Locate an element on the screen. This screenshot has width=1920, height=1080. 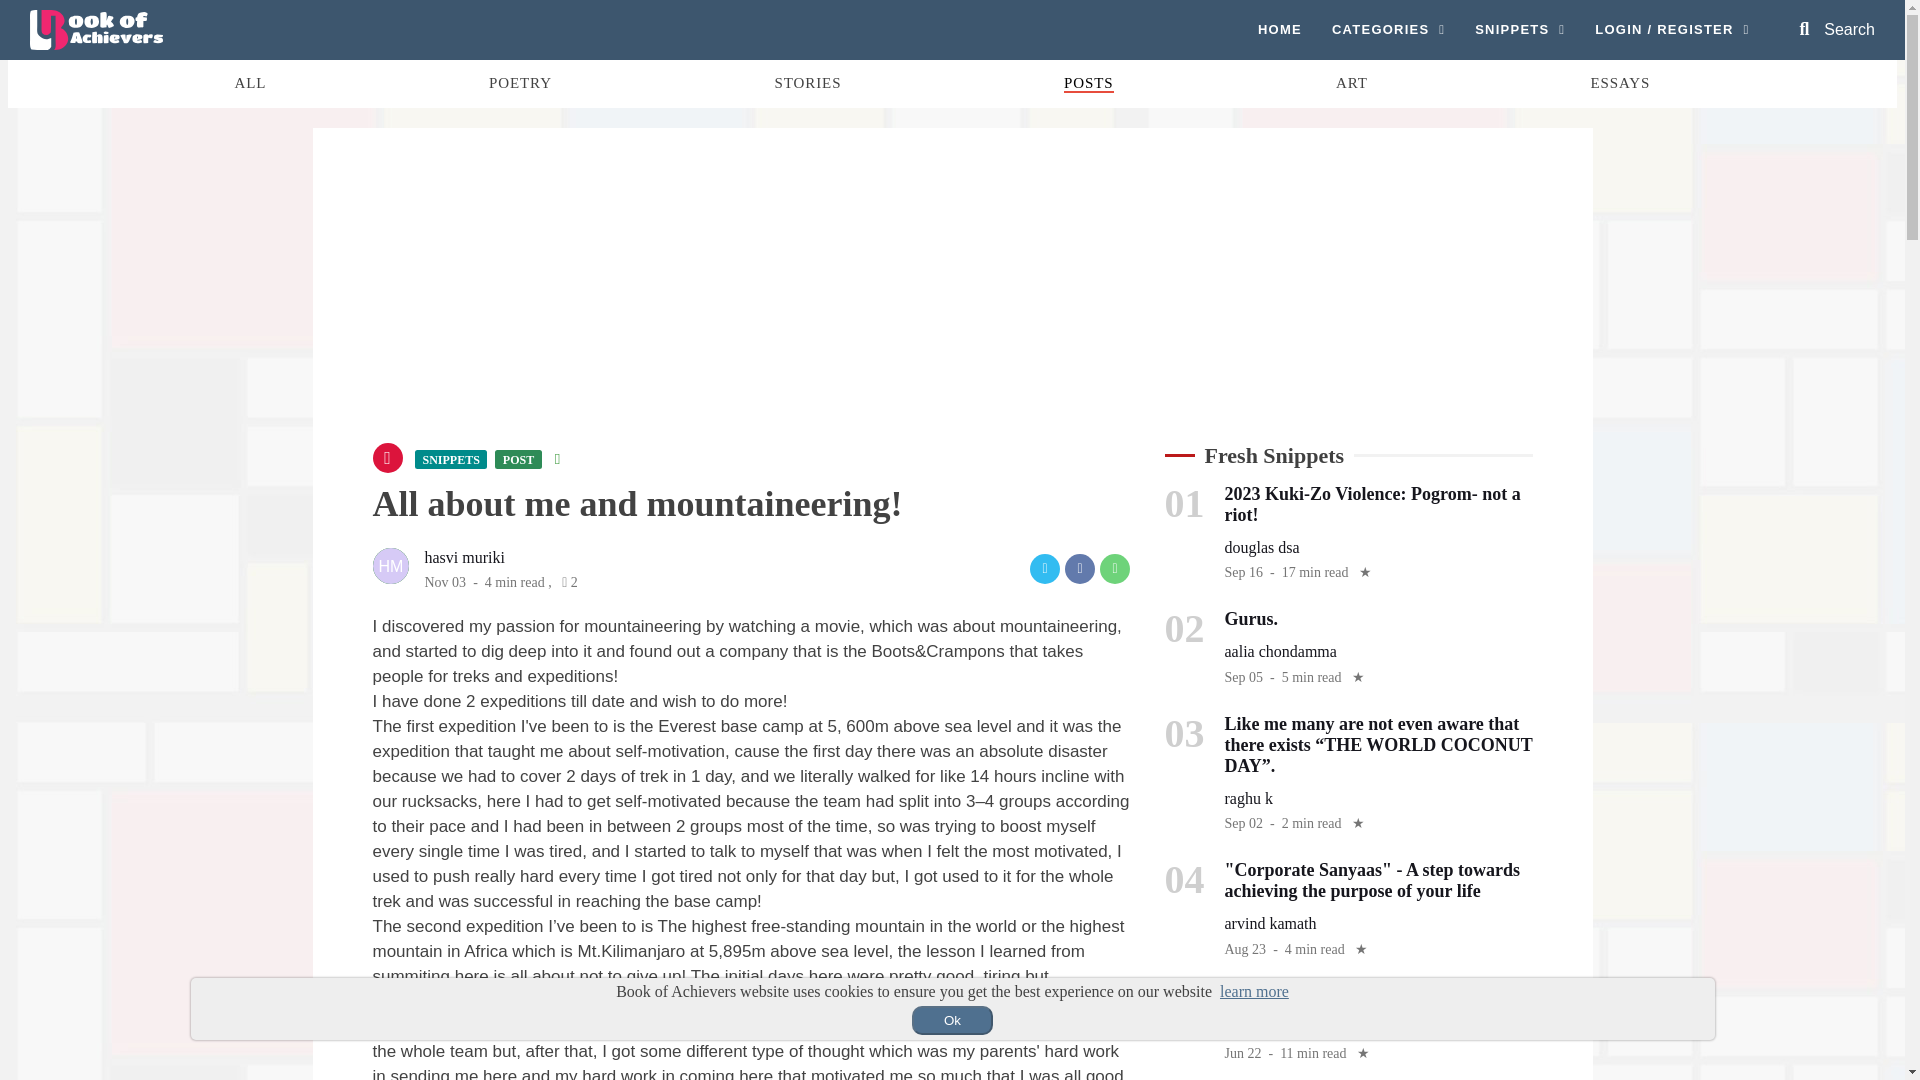
POST is located at coordinates (518, 459).